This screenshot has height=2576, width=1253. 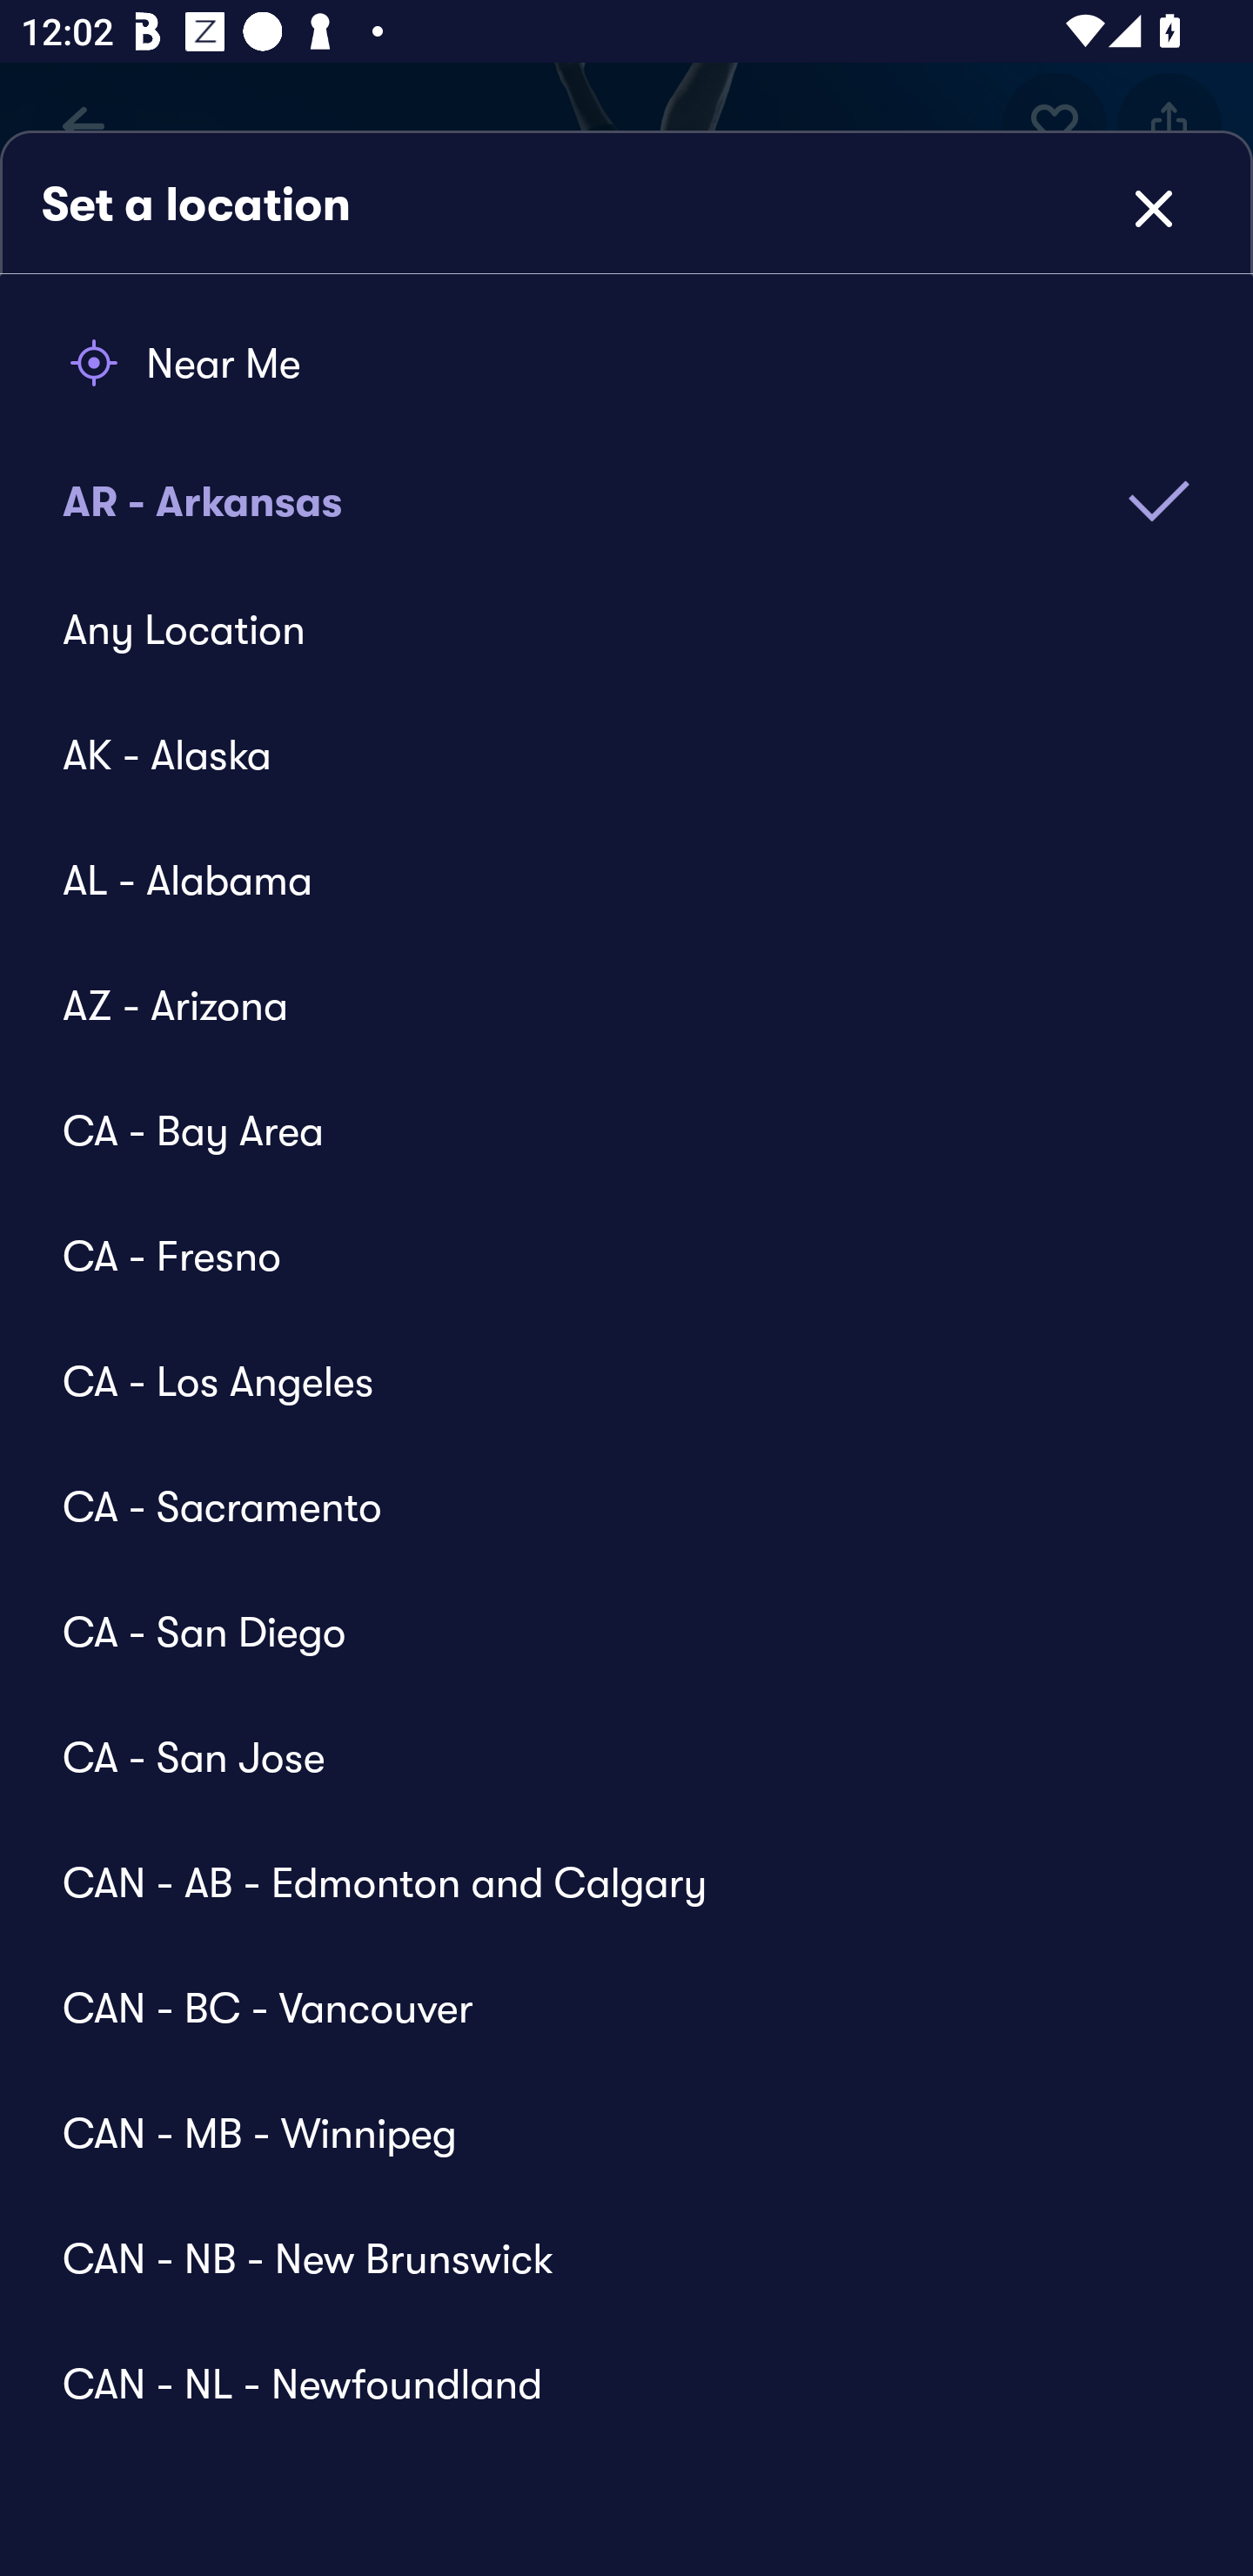 I want to click on CAN - BC - Vancouver, so click(x=606, y=2007).